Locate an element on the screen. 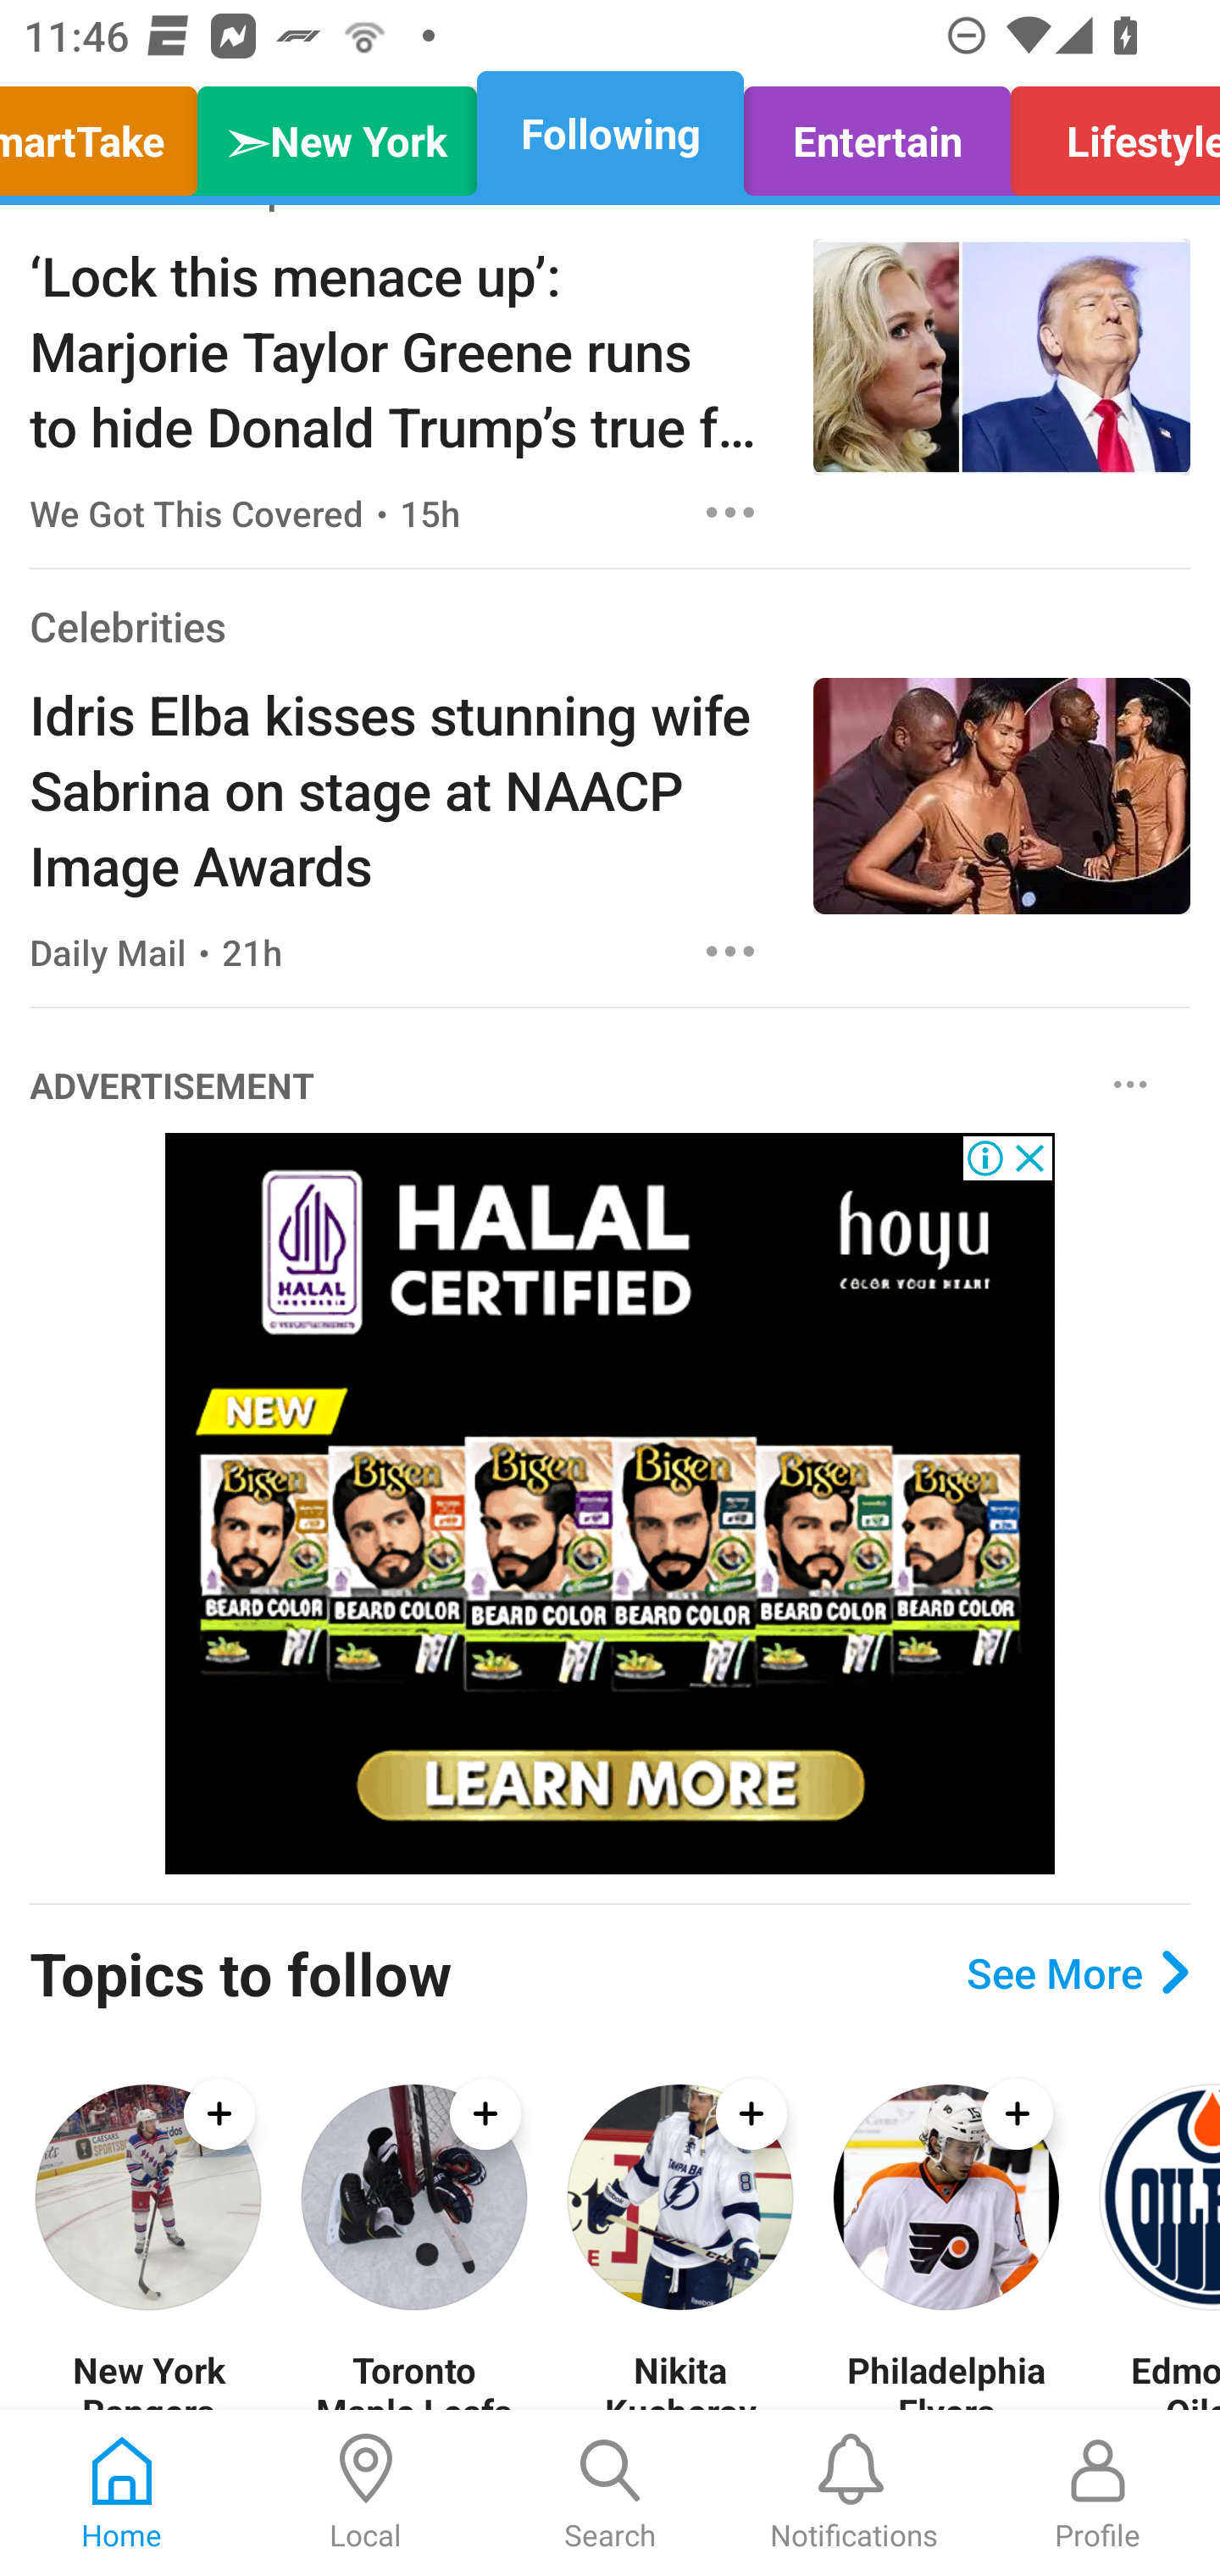 The height and width of the screenshot is (2576, 1220). 28 is located at coordinates (610, 1504).